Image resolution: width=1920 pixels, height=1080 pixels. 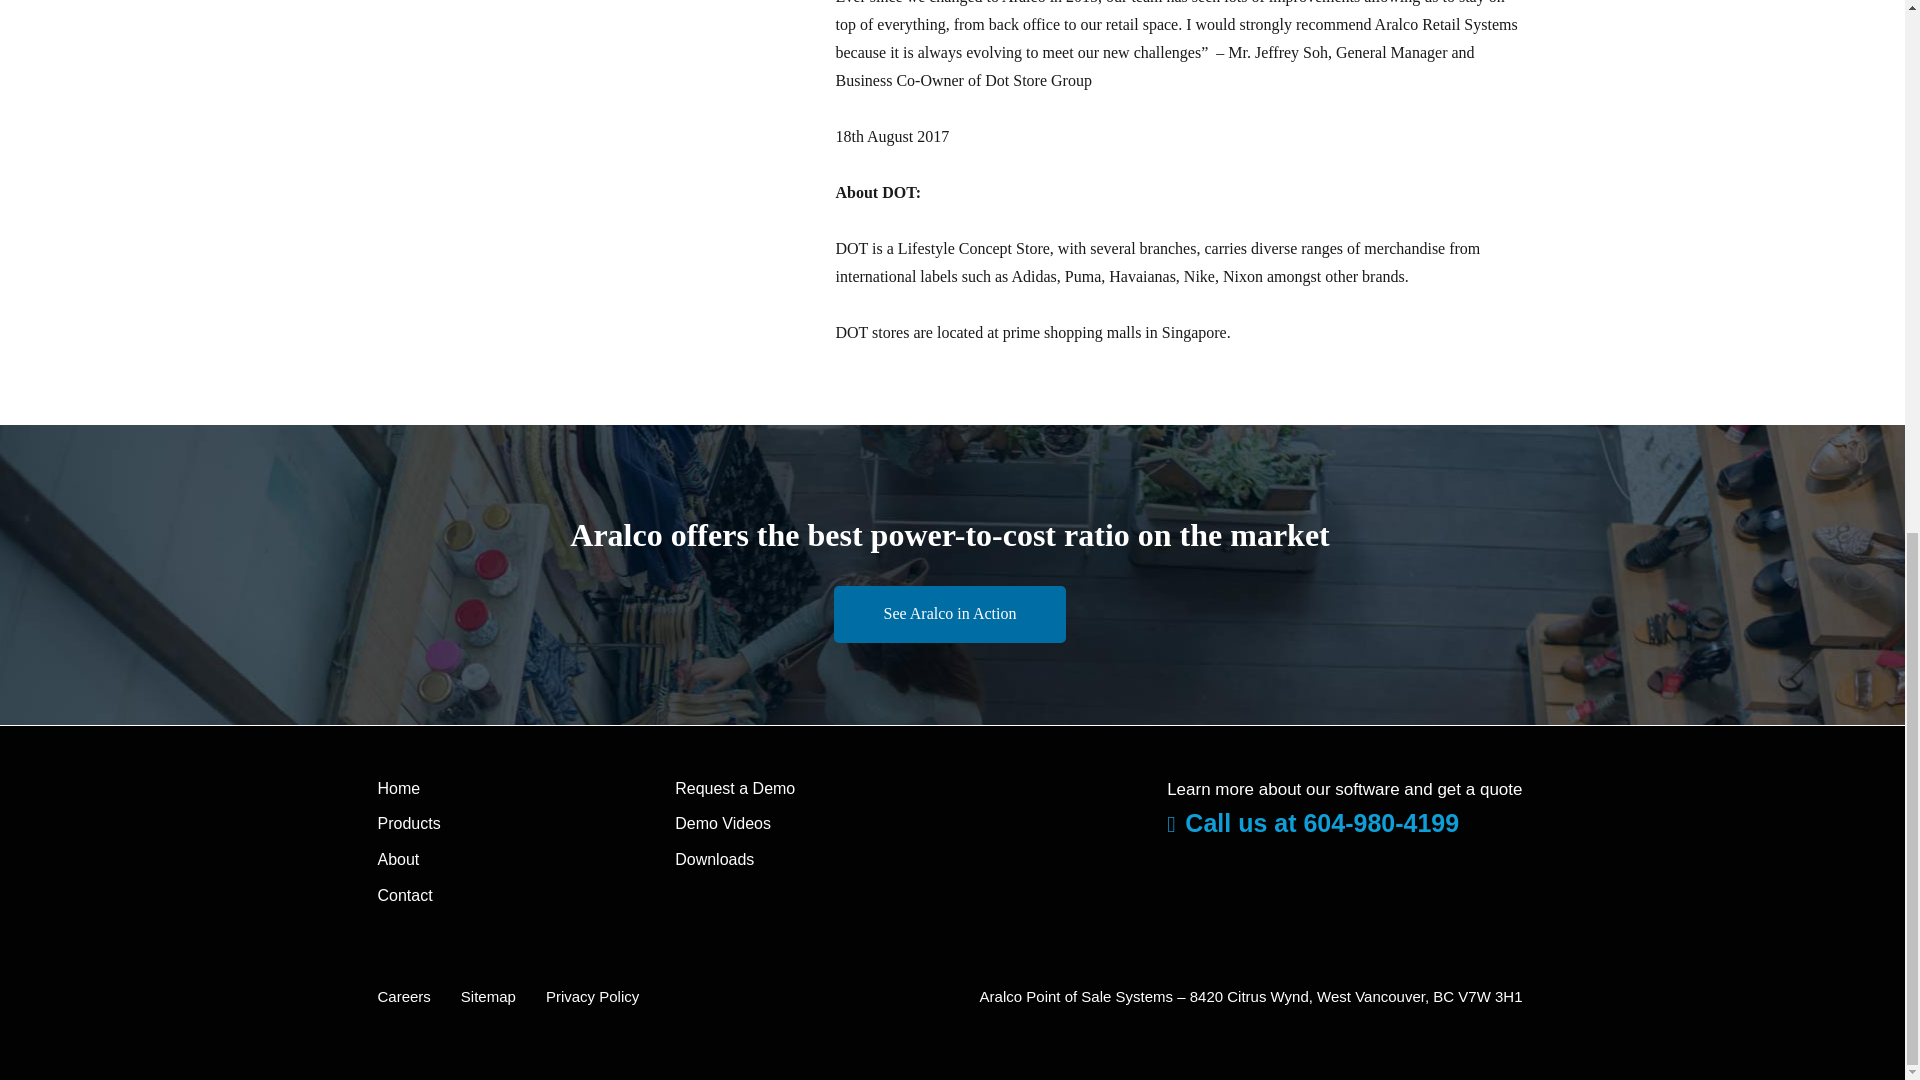 I want to click on Downloads, so click(x=714, y=860).